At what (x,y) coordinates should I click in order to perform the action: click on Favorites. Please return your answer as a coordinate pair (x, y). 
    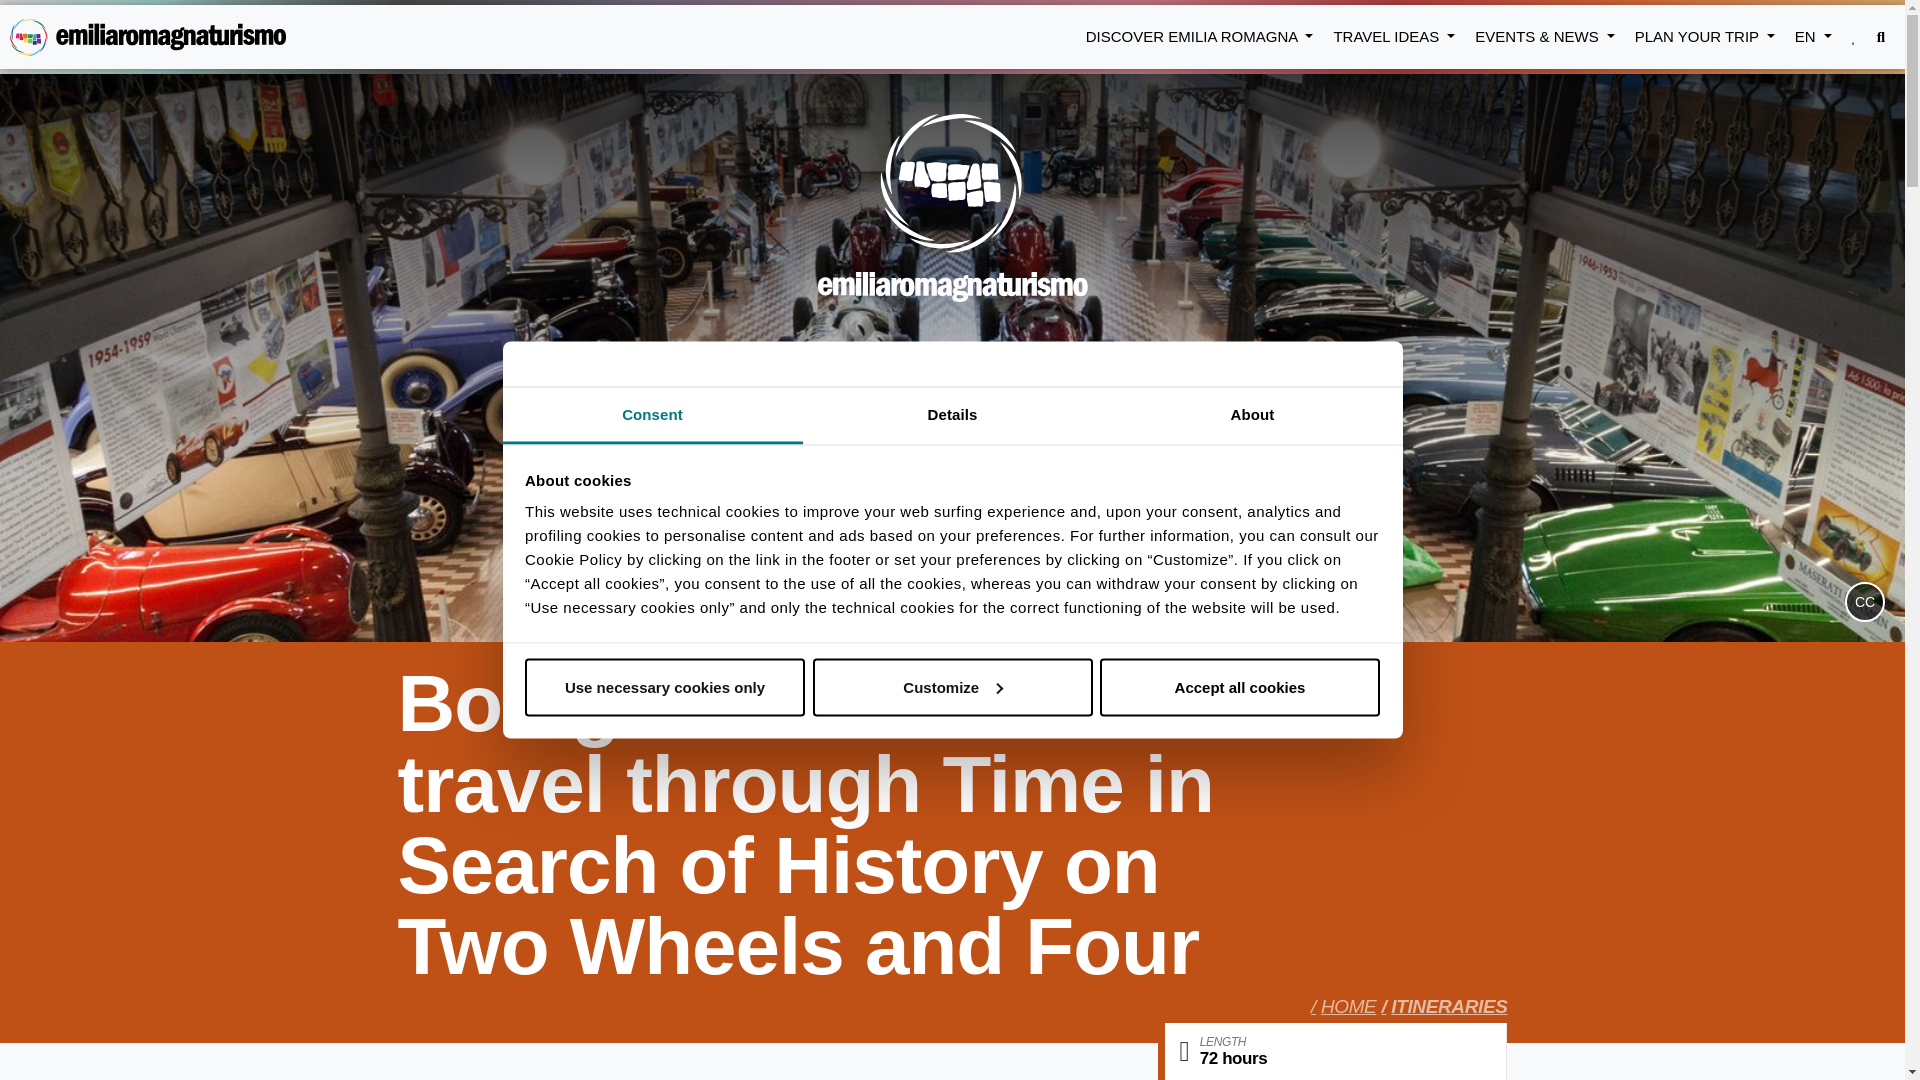
    Looking at the image, I should click on (1854, 37).